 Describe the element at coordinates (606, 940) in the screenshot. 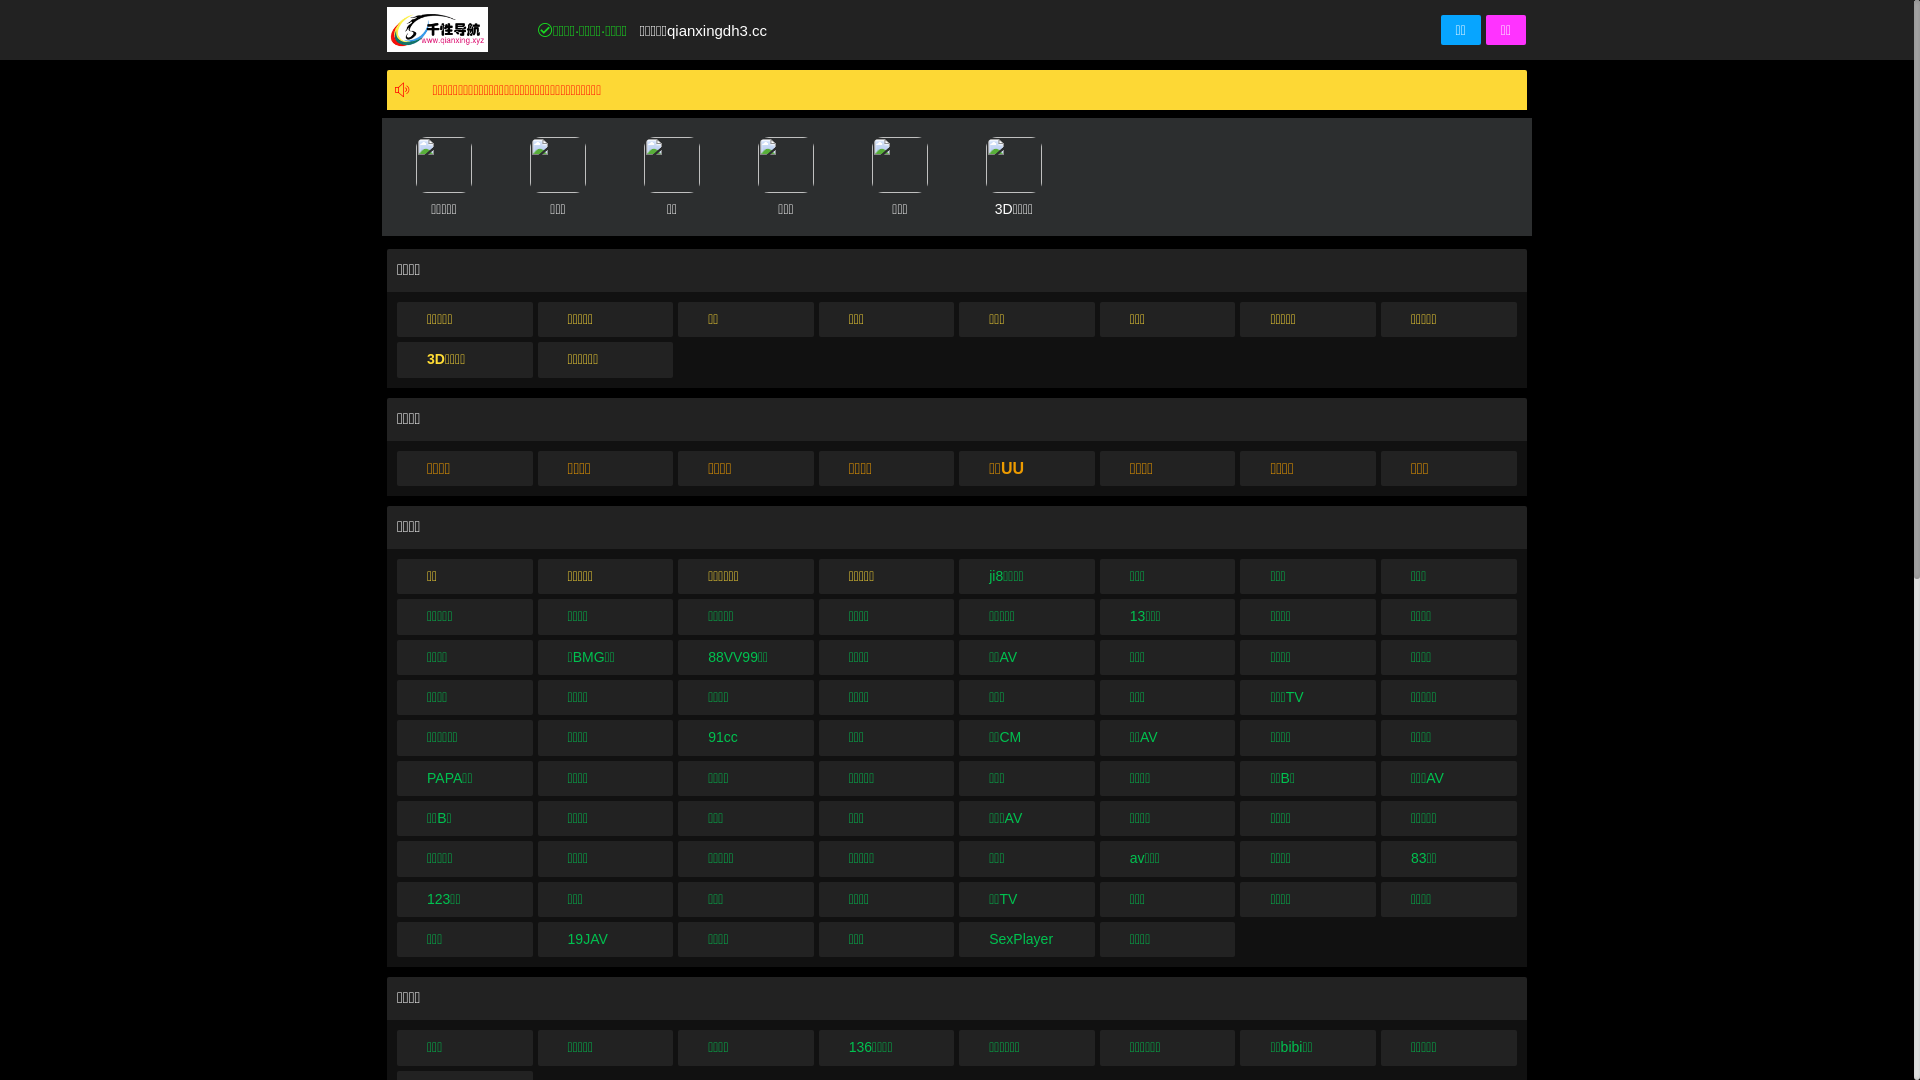

I see `19JAV` at that location.